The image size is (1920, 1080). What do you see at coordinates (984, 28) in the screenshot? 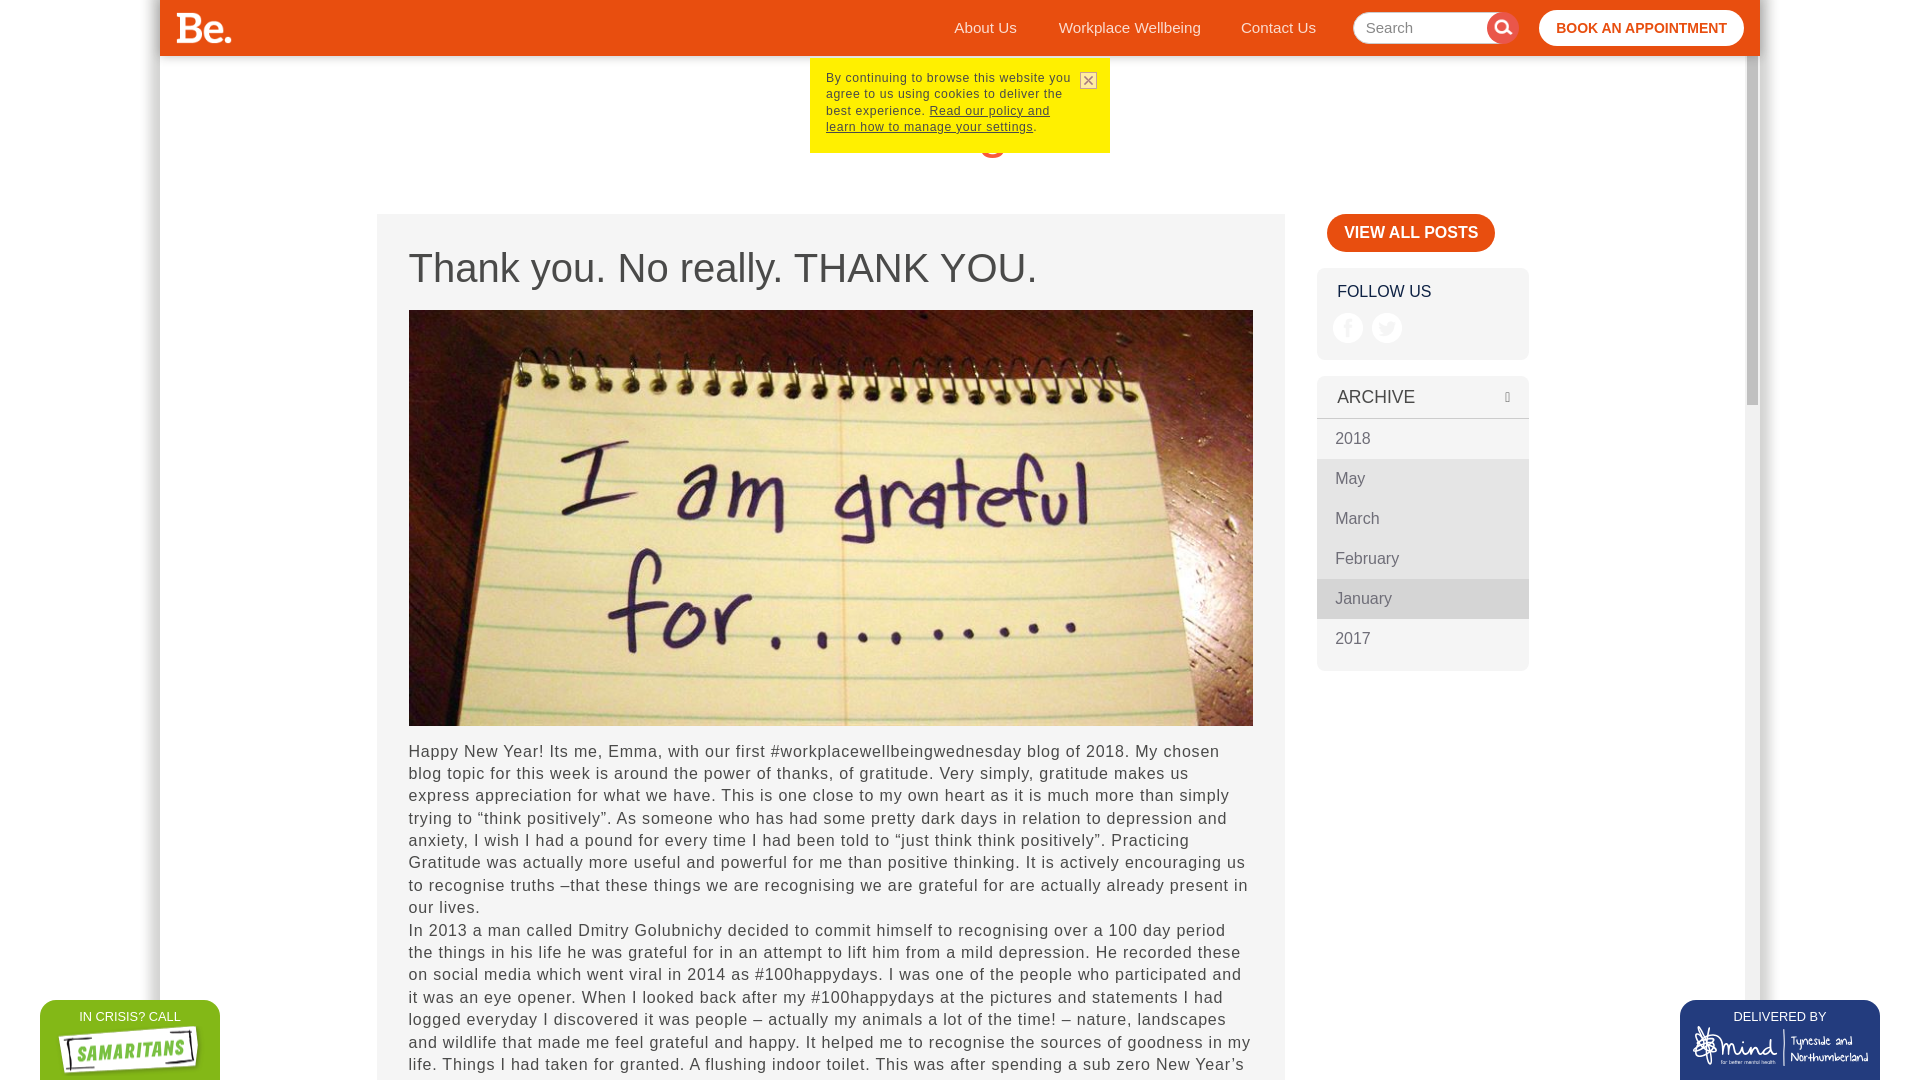
I see `About Us` at bounding box center [984, 28].